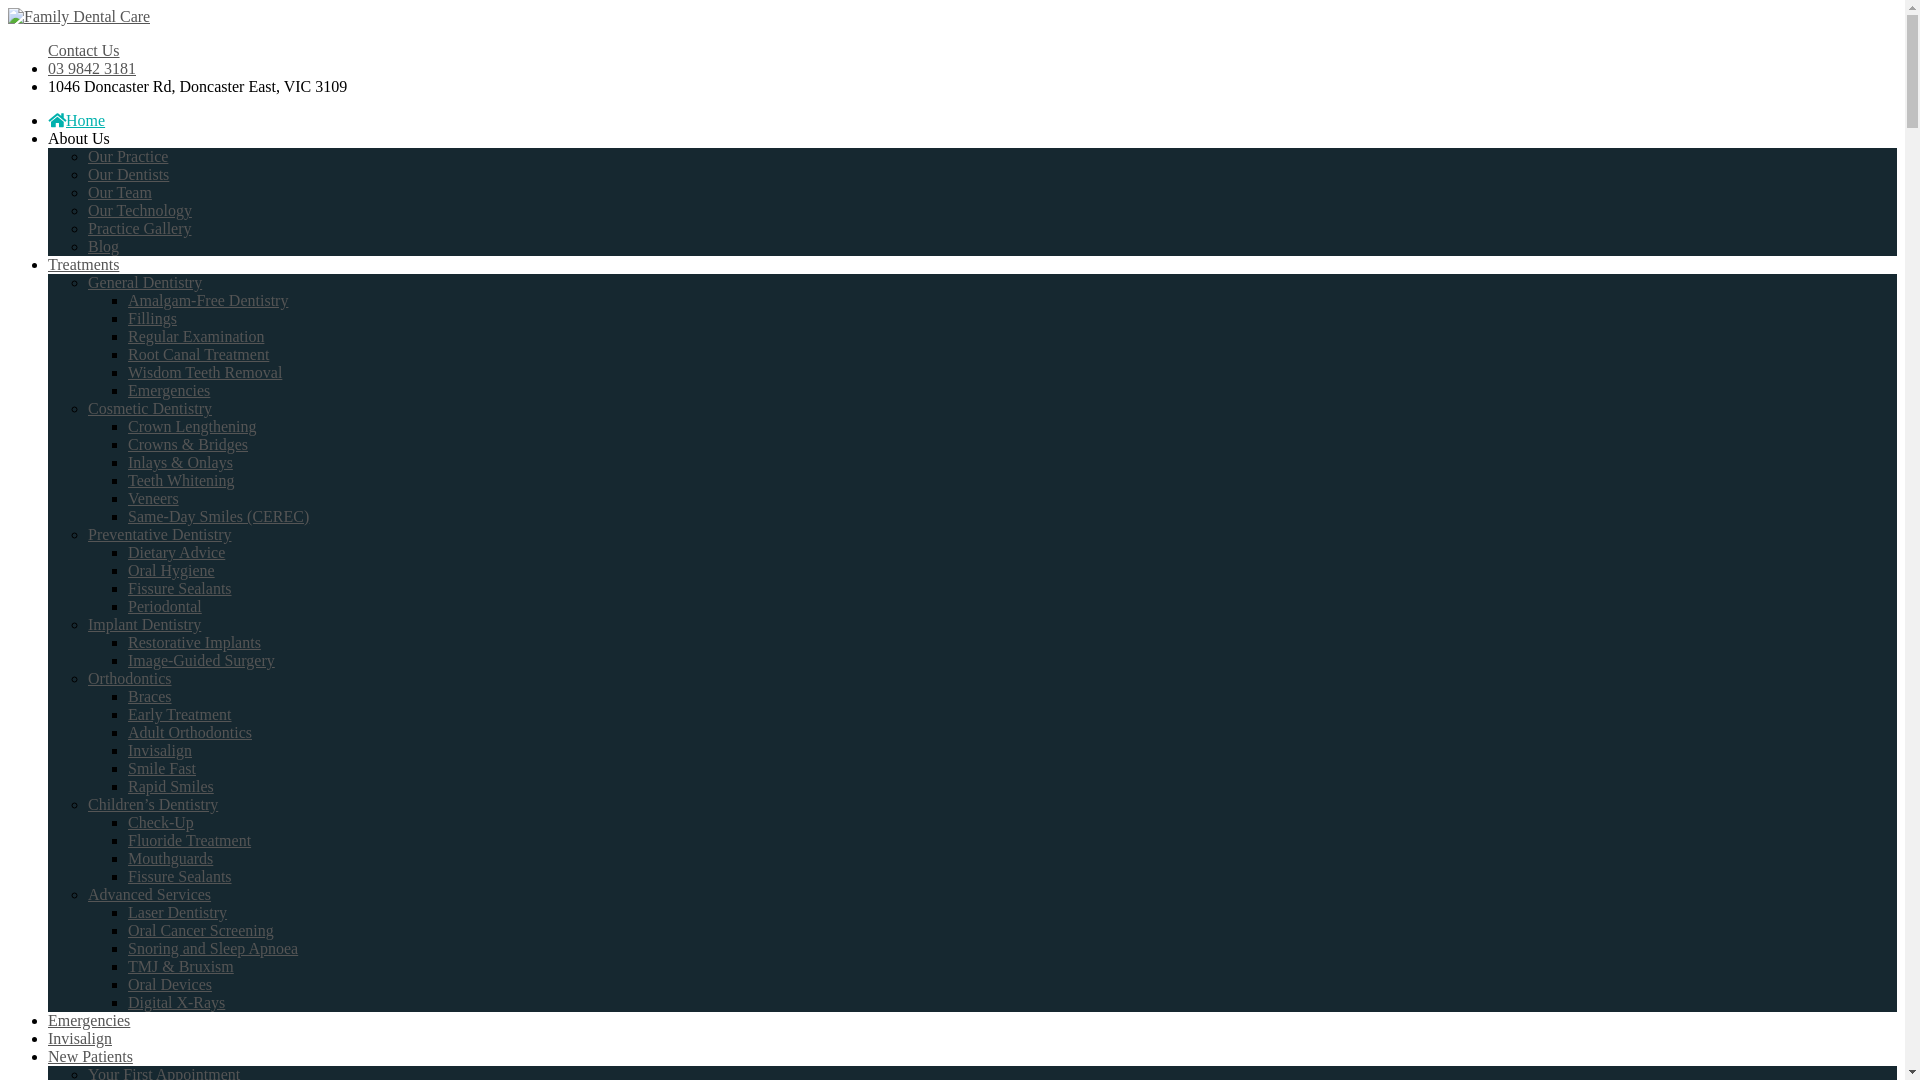 Image resolution: width=1920 pixels, height=1080 pixels. What do you see at coordinates (213, 948) in the screenshot?
I see `Snoring and Sleep Apnoea` at bounding box center [213, 948].